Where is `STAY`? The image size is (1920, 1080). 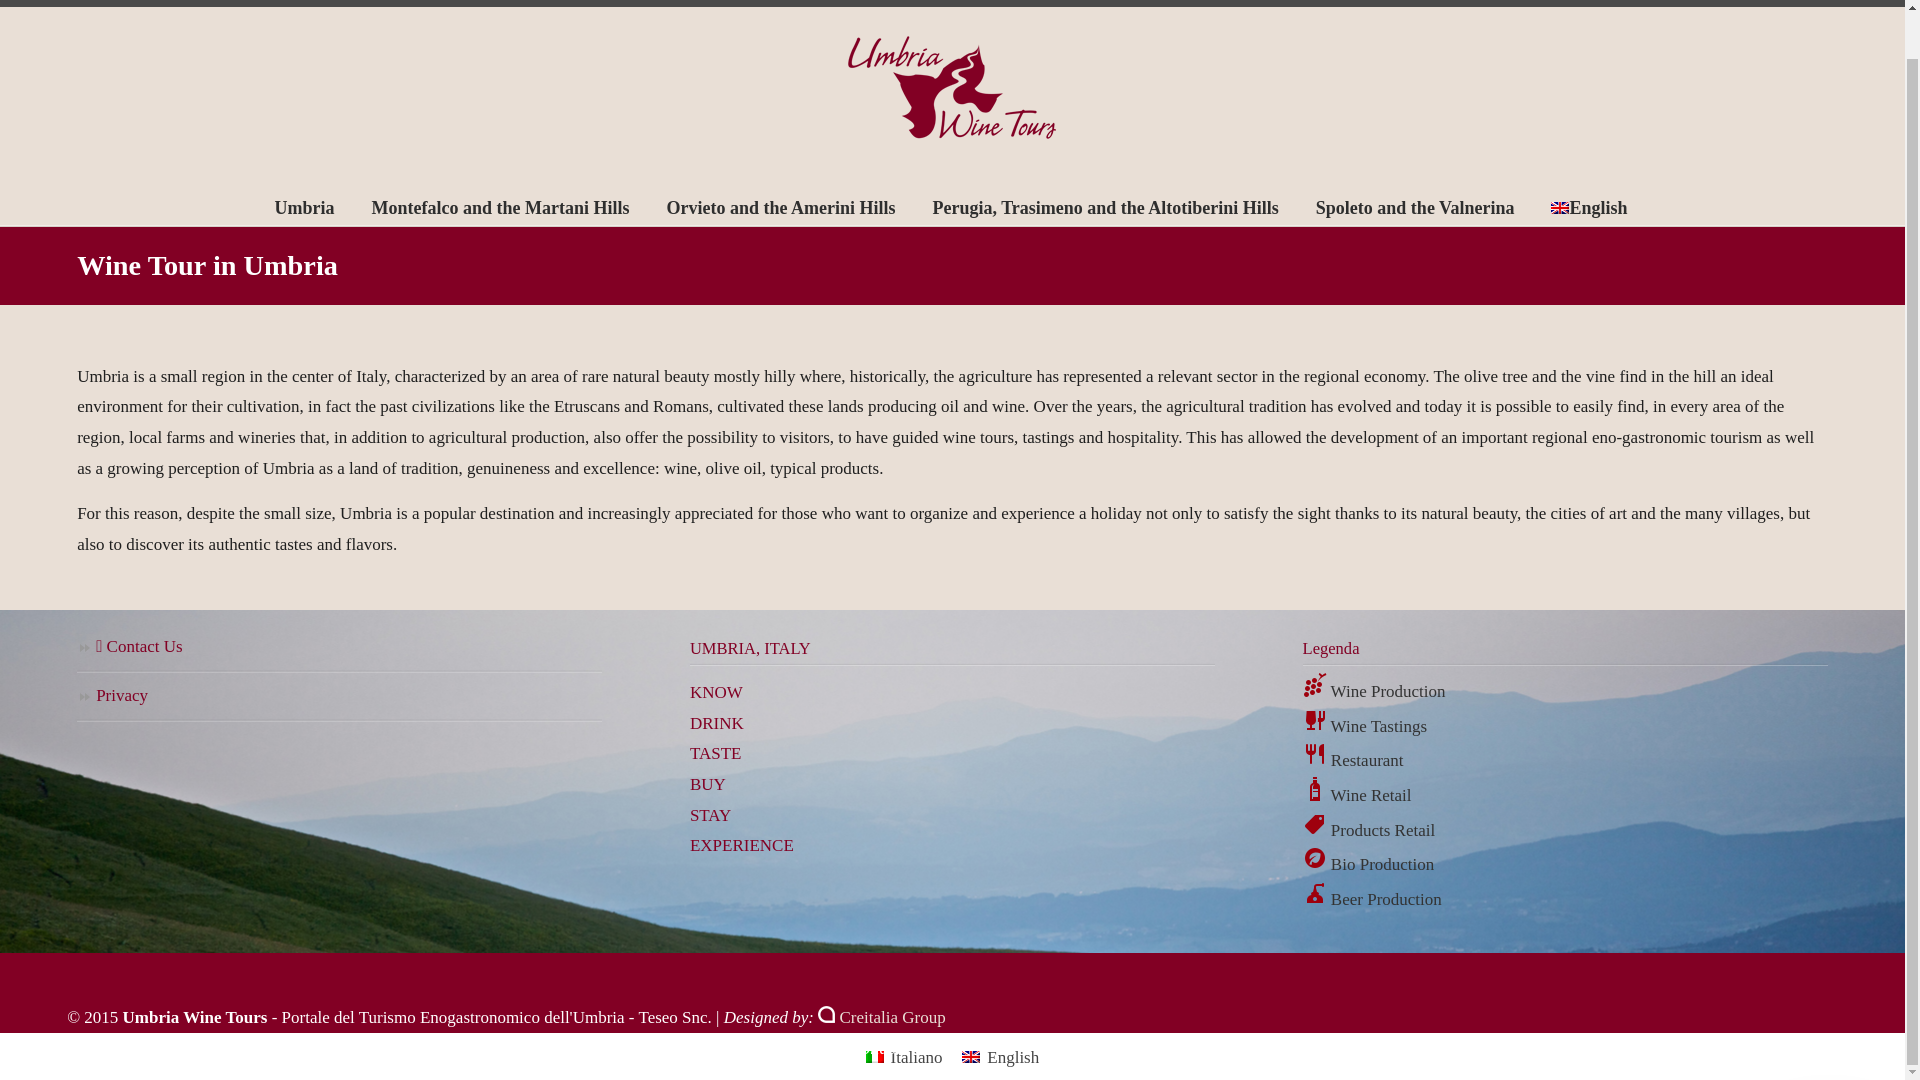 STAY is located at coordinates (710, 815).